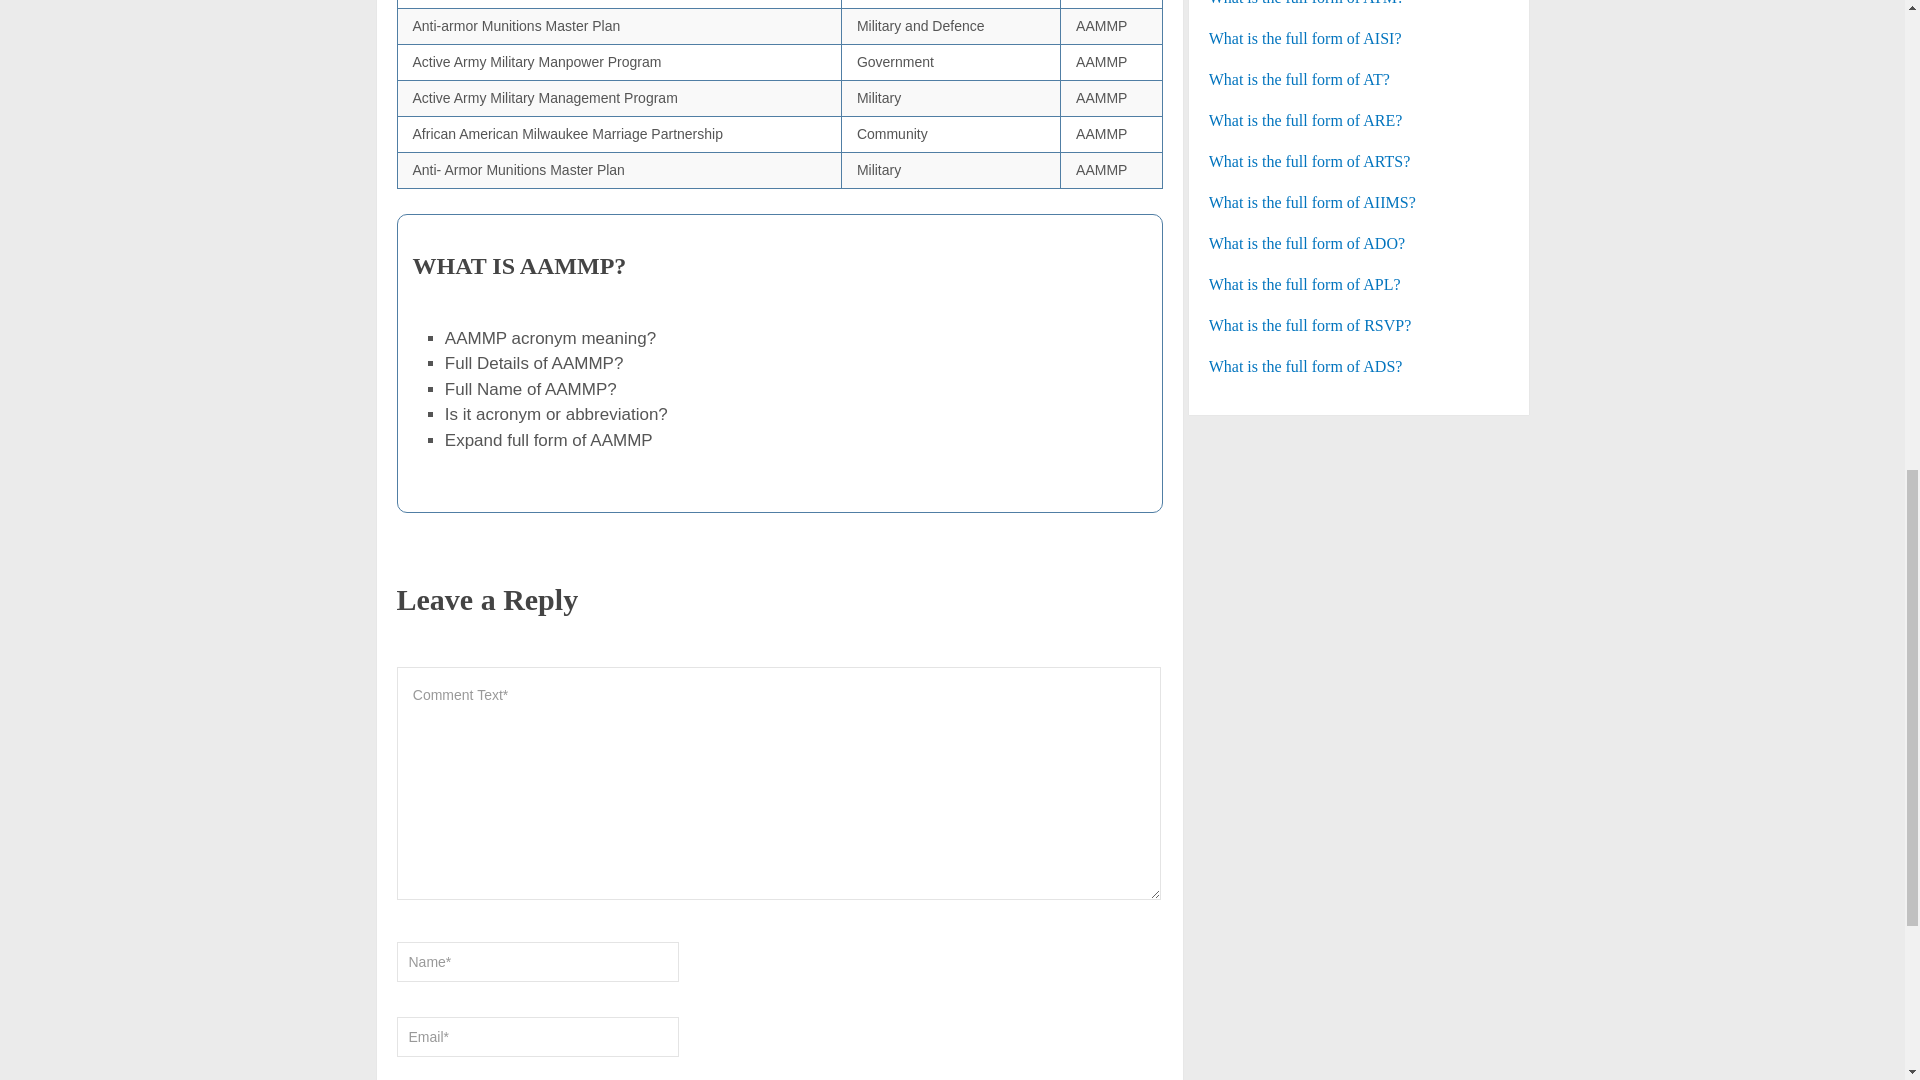 The height and width of the screenshot is (1080, 1920). I want to click on What is the full form of ADO?, so click(1359, 244).